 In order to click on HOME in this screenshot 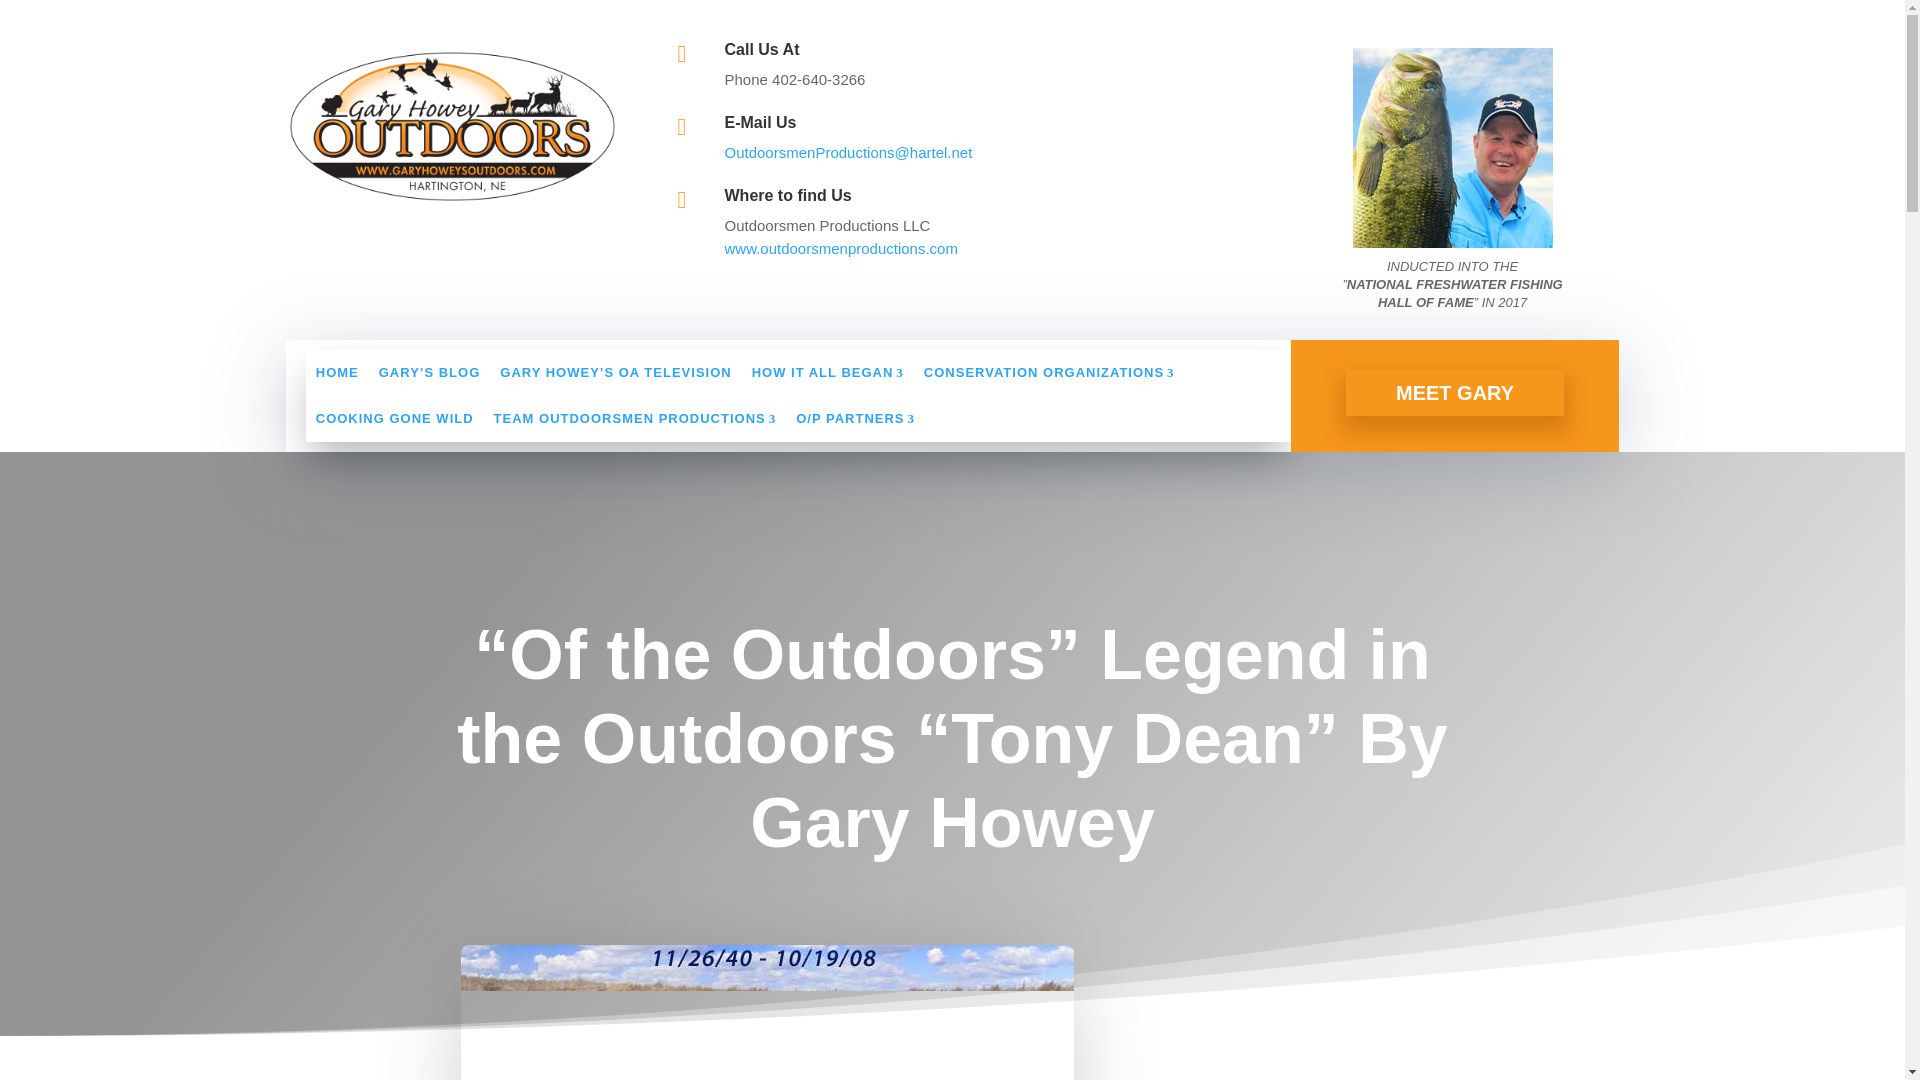, I will do `click(336, 372)`.